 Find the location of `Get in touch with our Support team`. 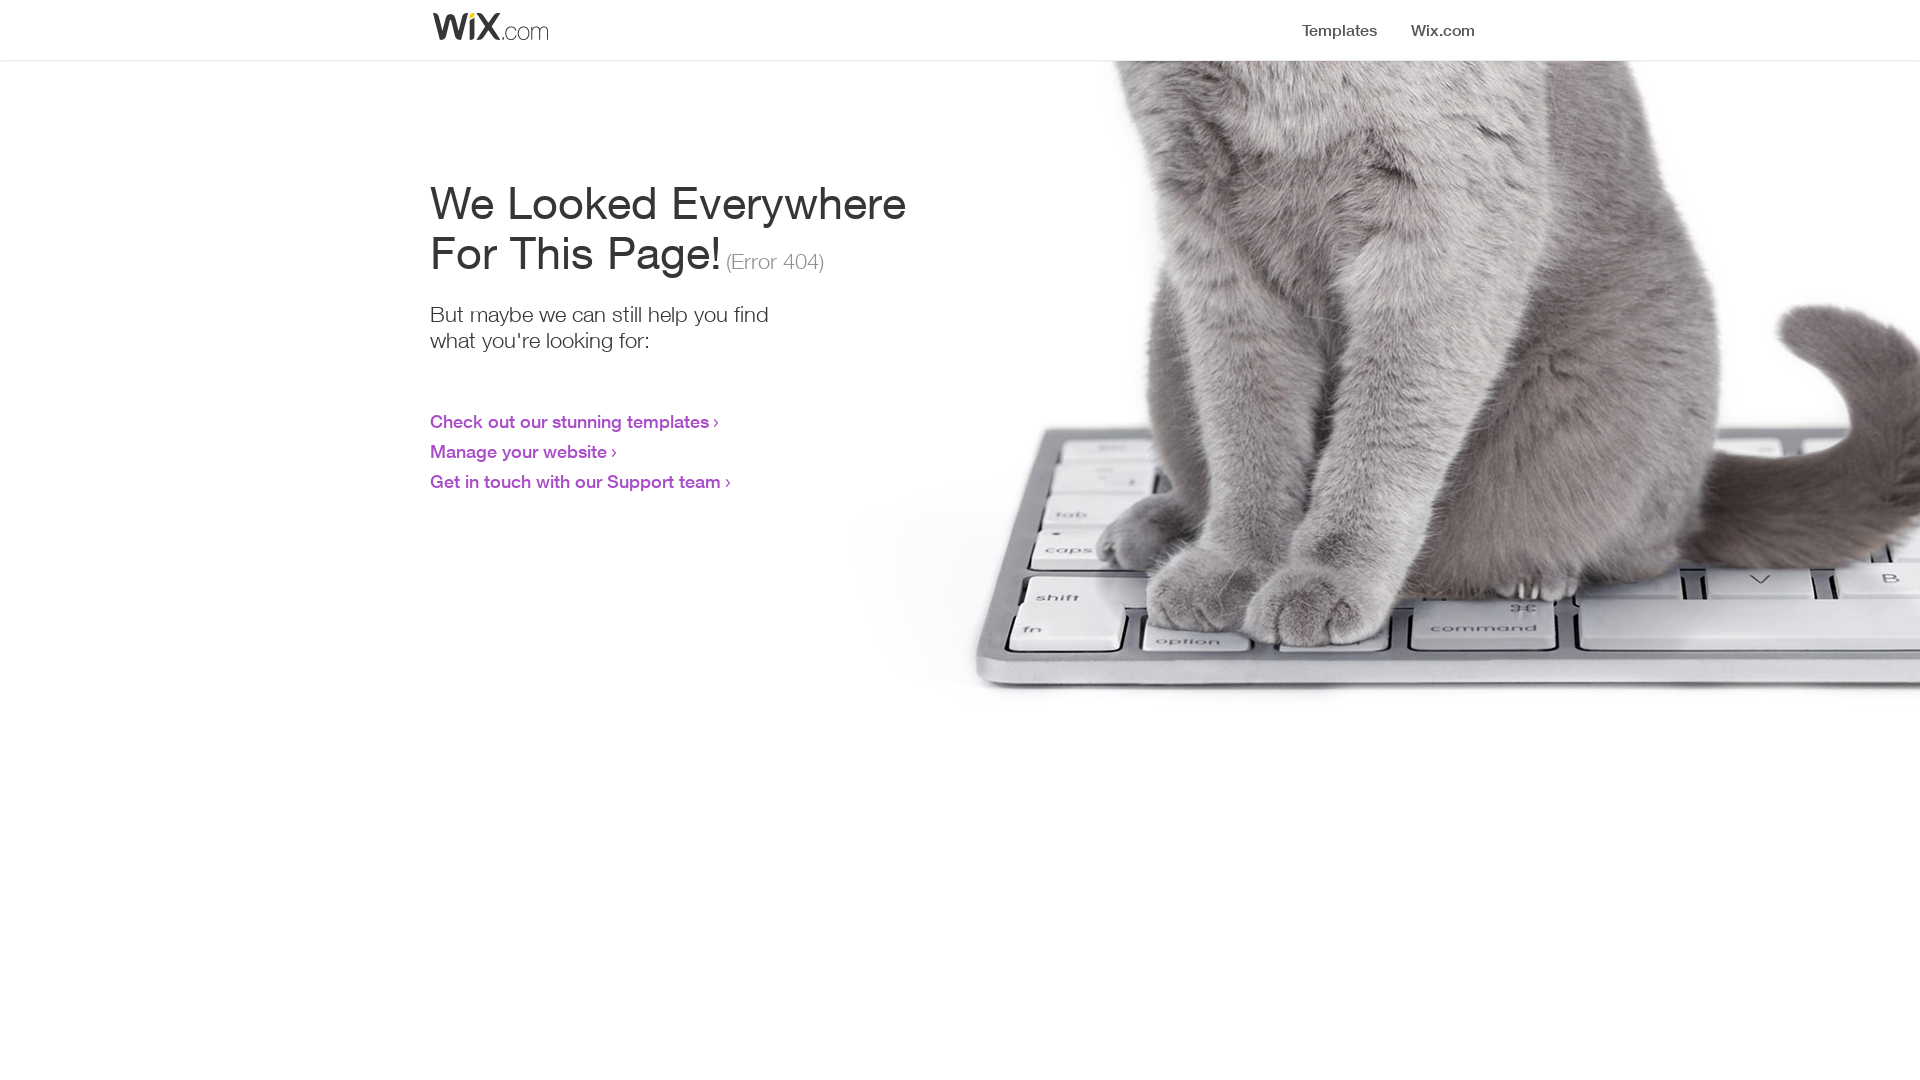

Get in touch with our Support team is located at coordinates (576, 481).